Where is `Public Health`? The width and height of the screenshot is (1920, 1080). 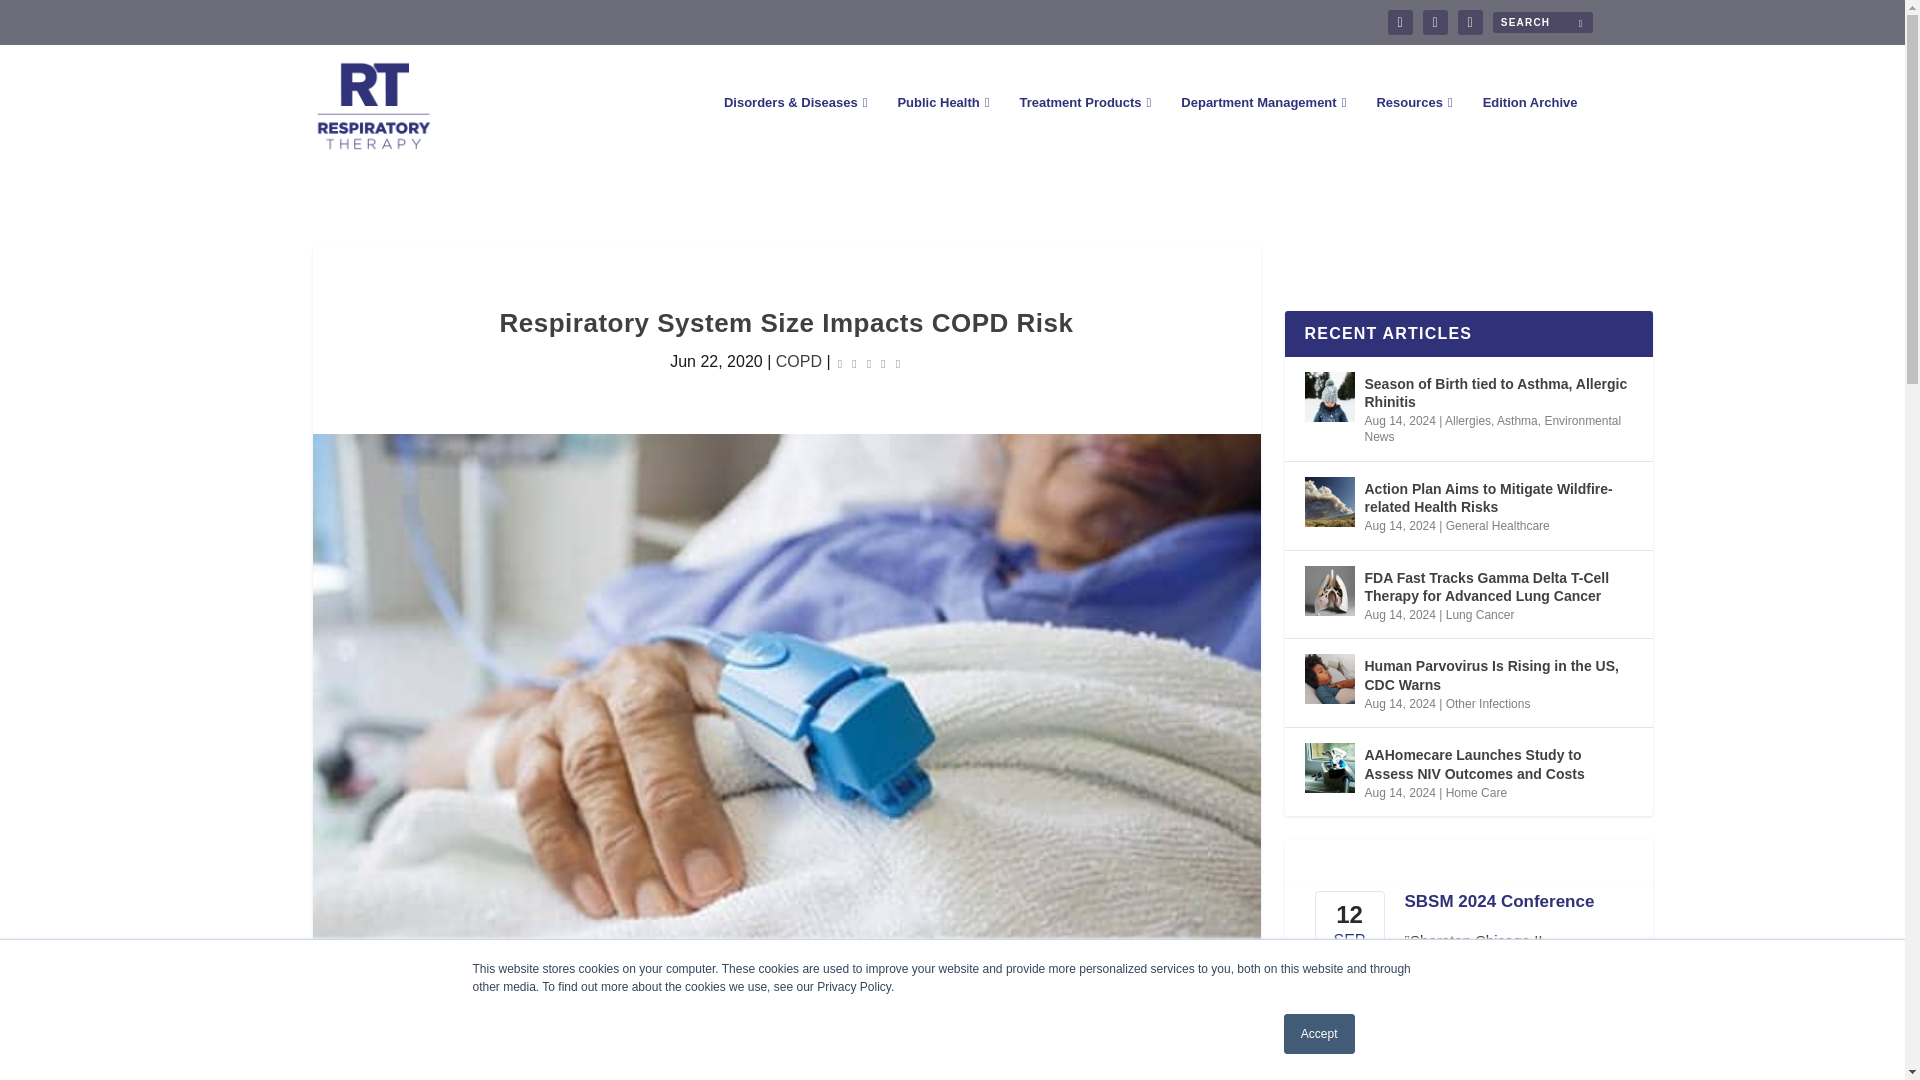 Public Health is located at coordinates (942, 130).